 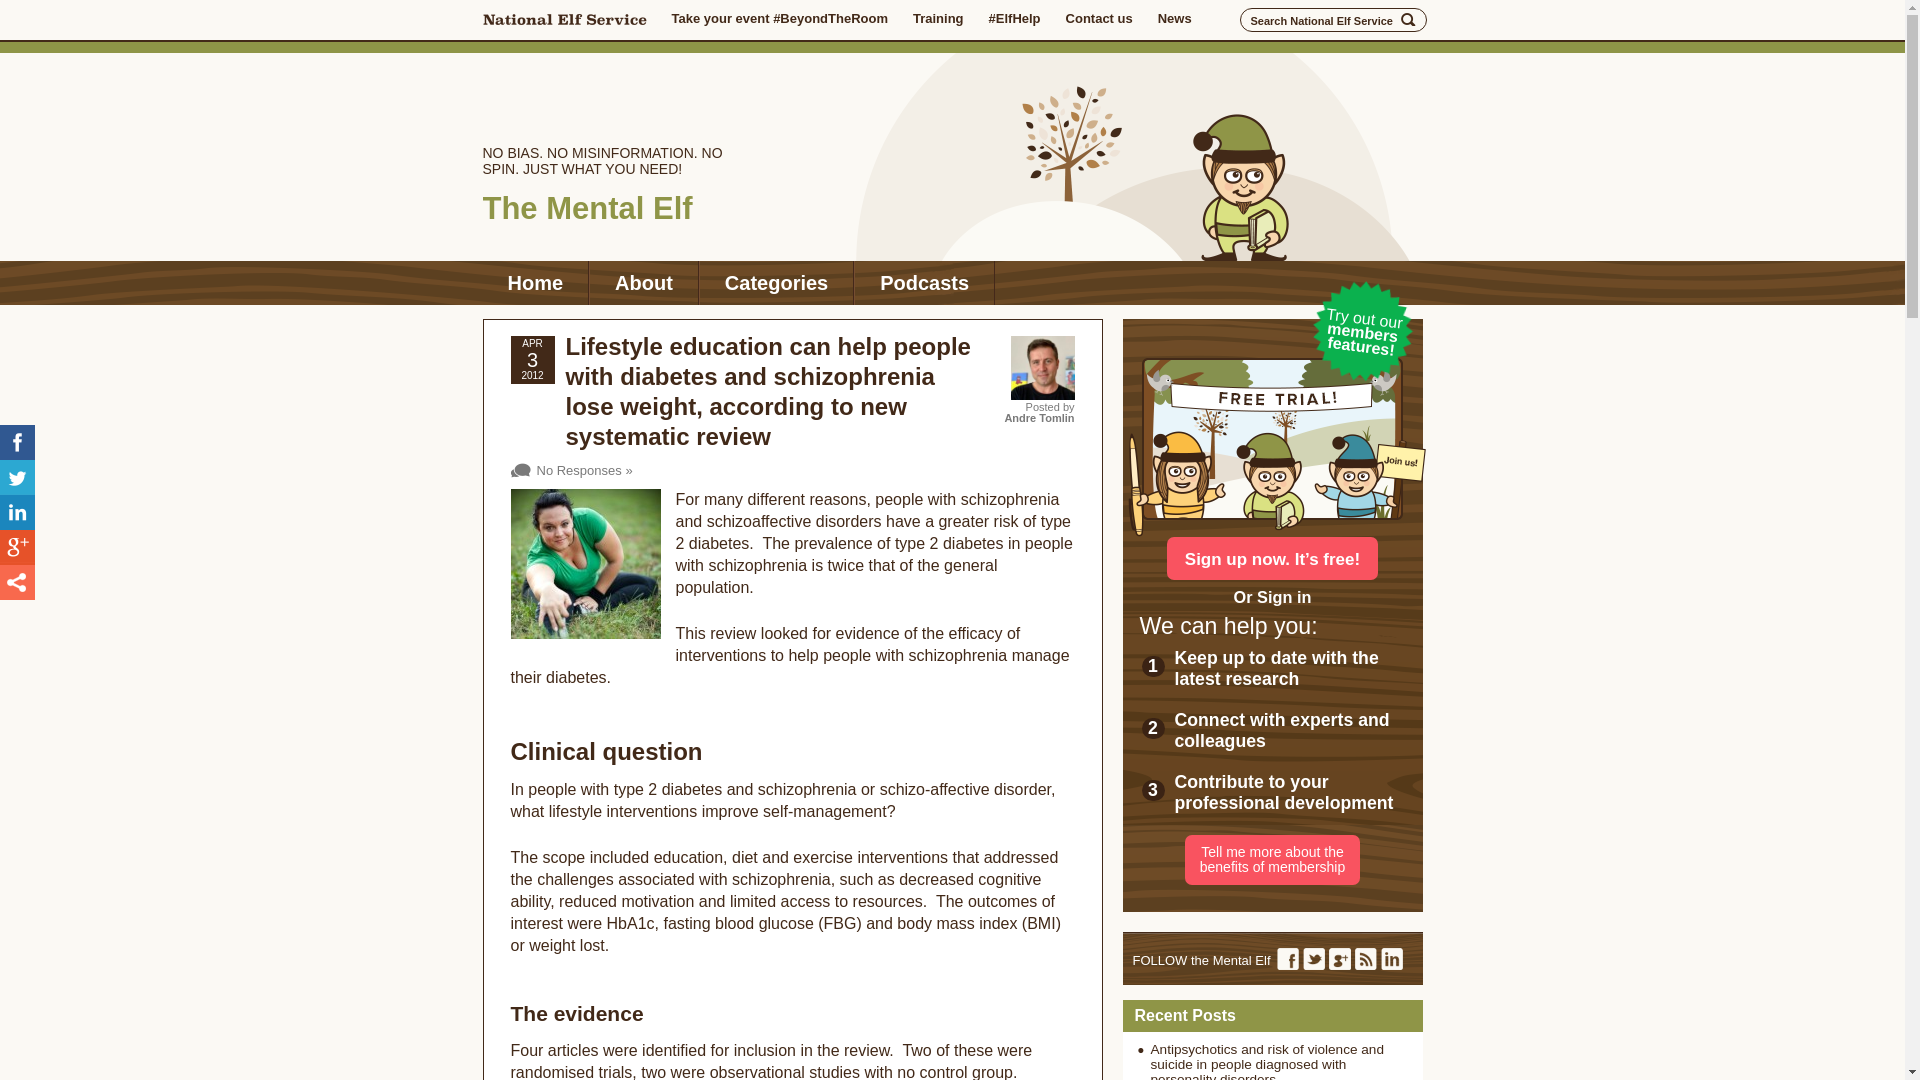 I want to click on Share on LinkedIn, so click(x=17, y=512).